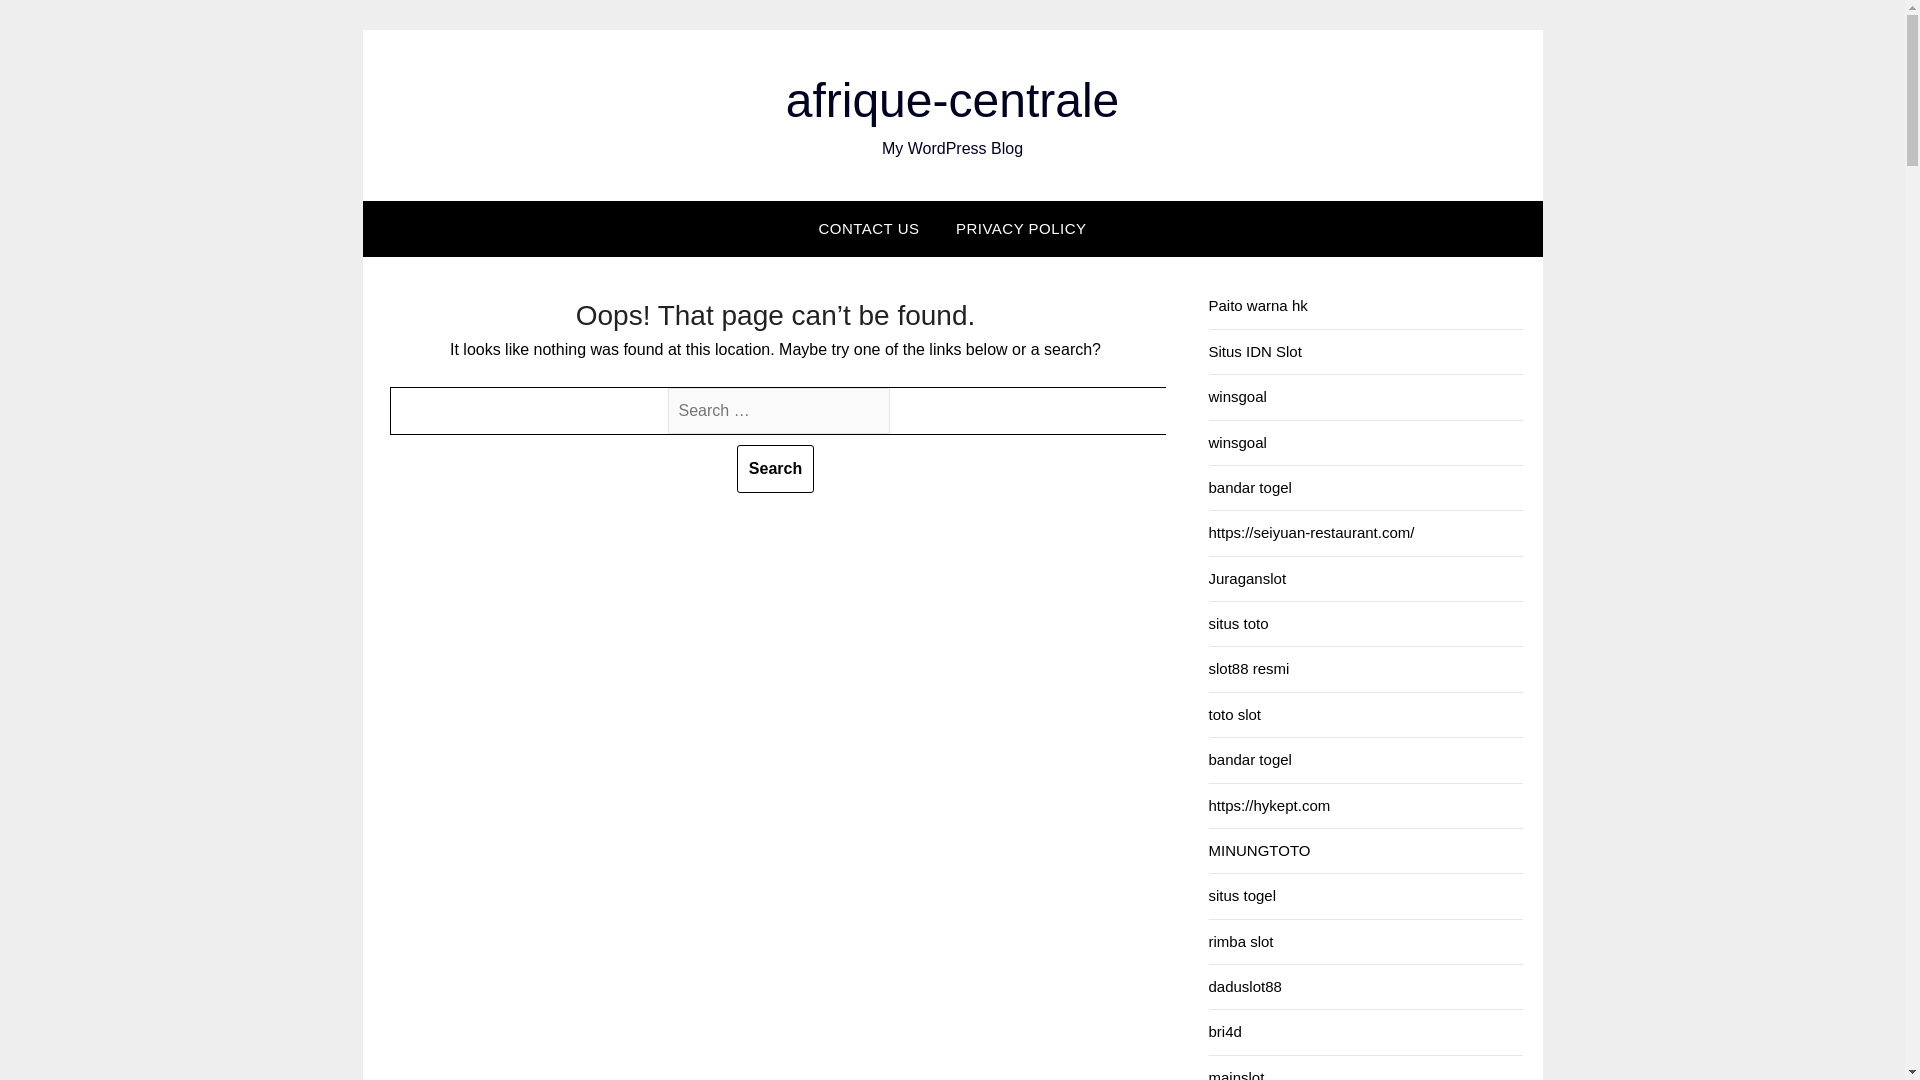  Describe the element at coordinates (1021, 228) in the screenshot. I see `PRIVACY POLICY` at that location.